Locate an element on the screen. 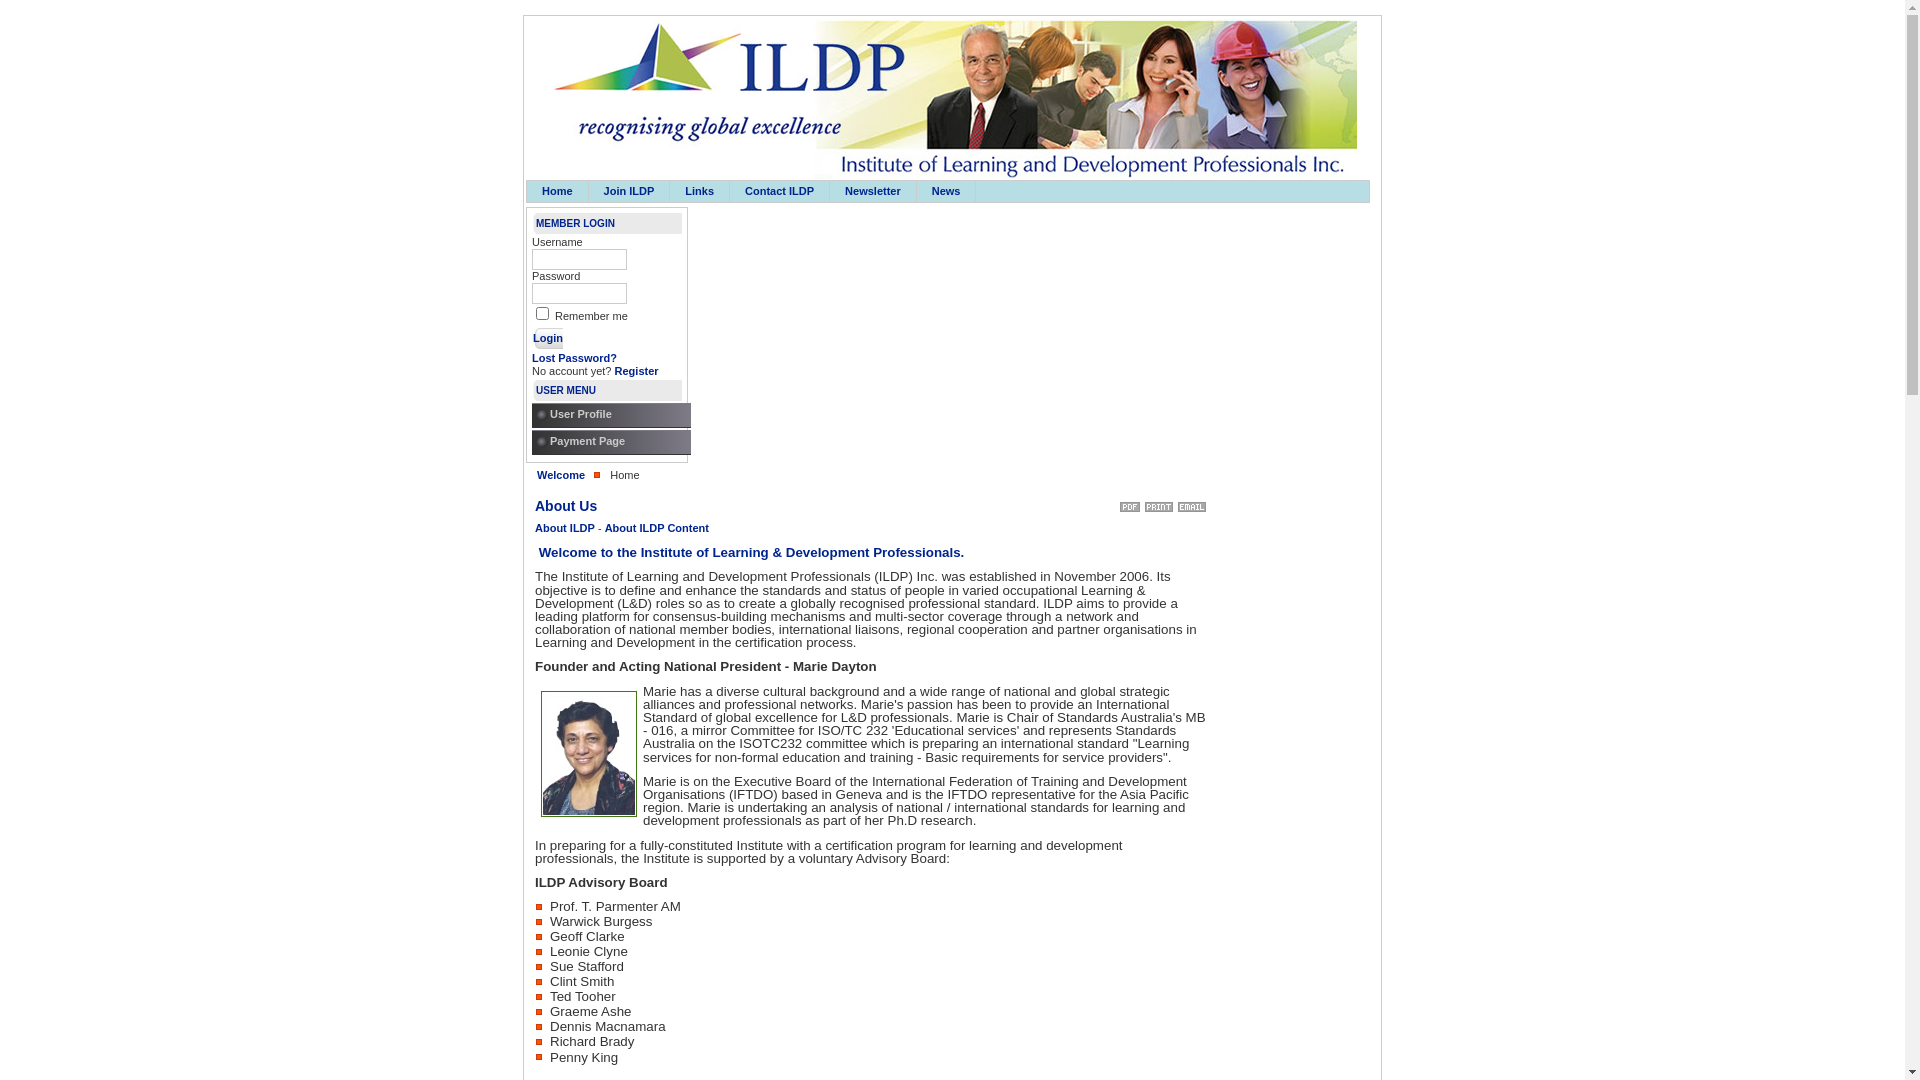 The width and height of the screenshot is (1920, 1080). Lost Password? is located at coordinates (574, 358).